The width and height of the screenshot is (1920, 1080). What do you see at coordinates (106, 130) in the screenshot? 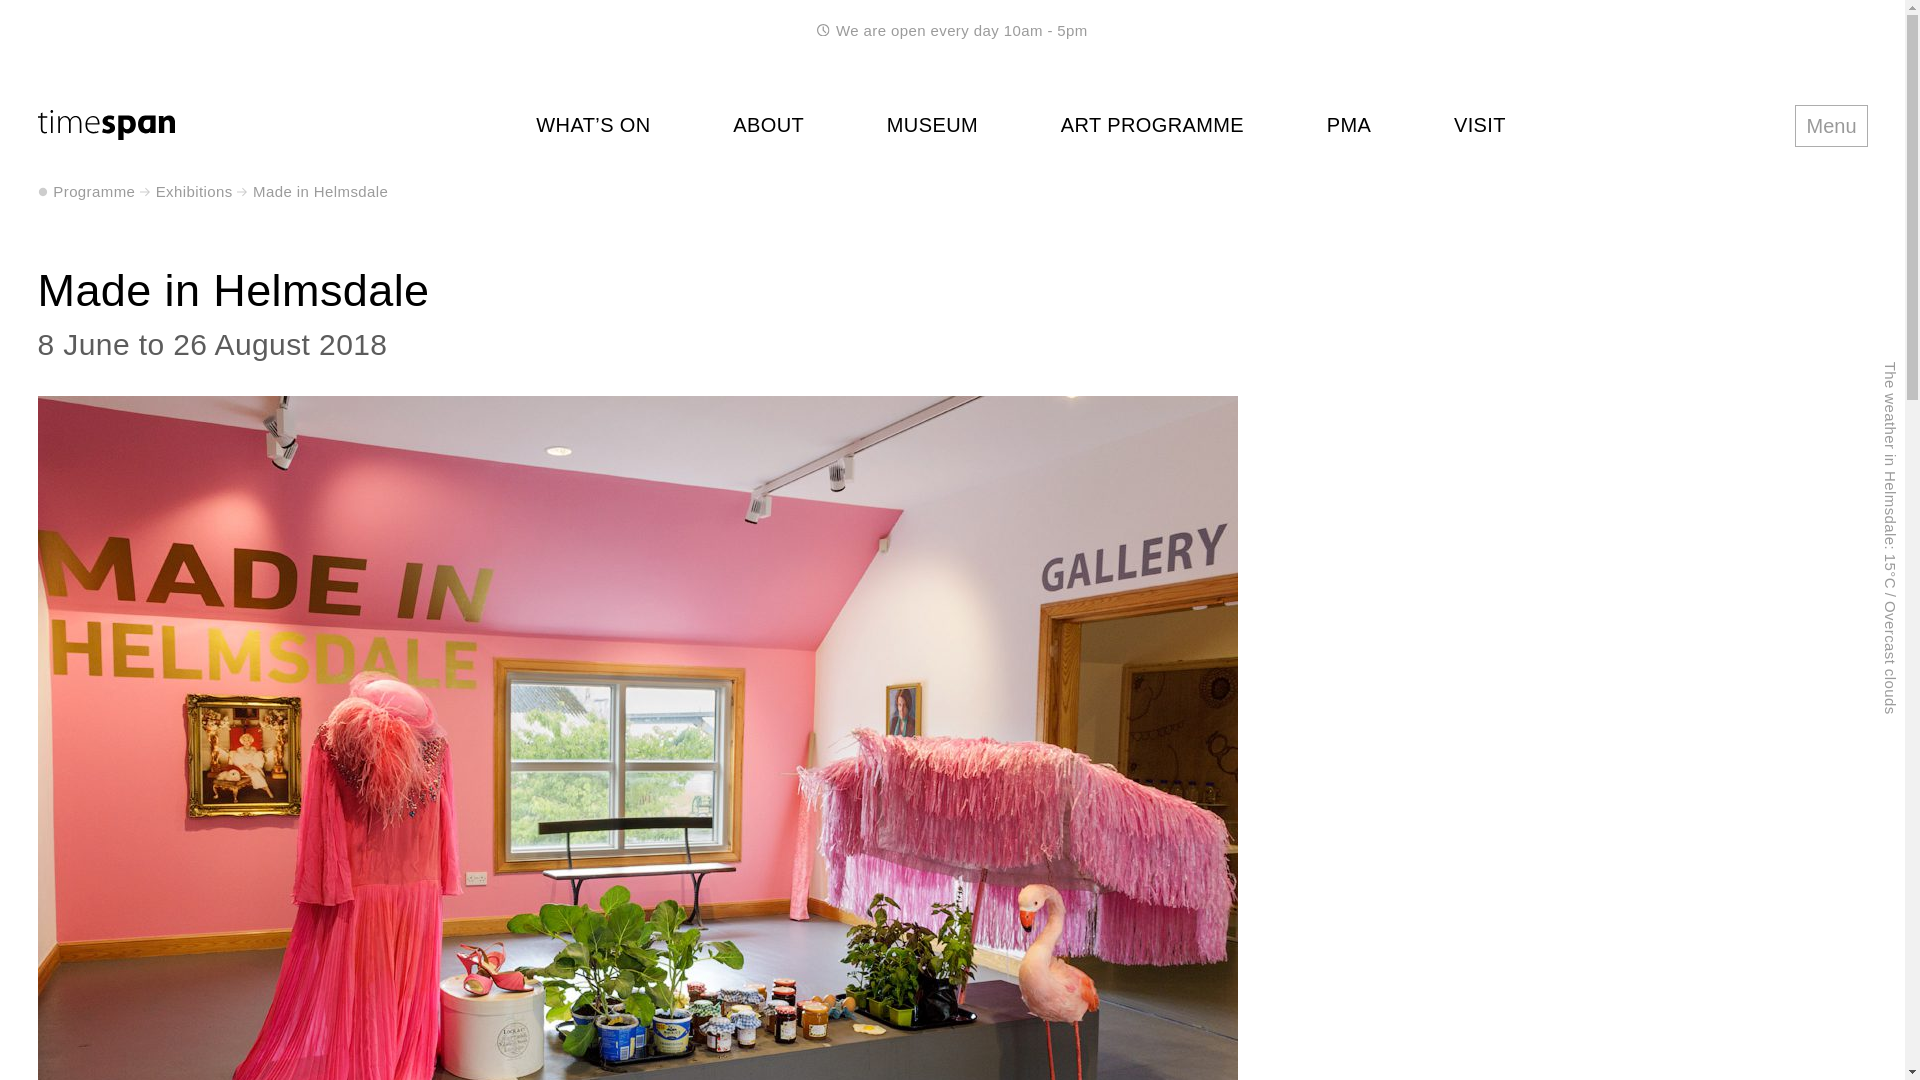
I see `Timespan` at bounding box center [106, 130].